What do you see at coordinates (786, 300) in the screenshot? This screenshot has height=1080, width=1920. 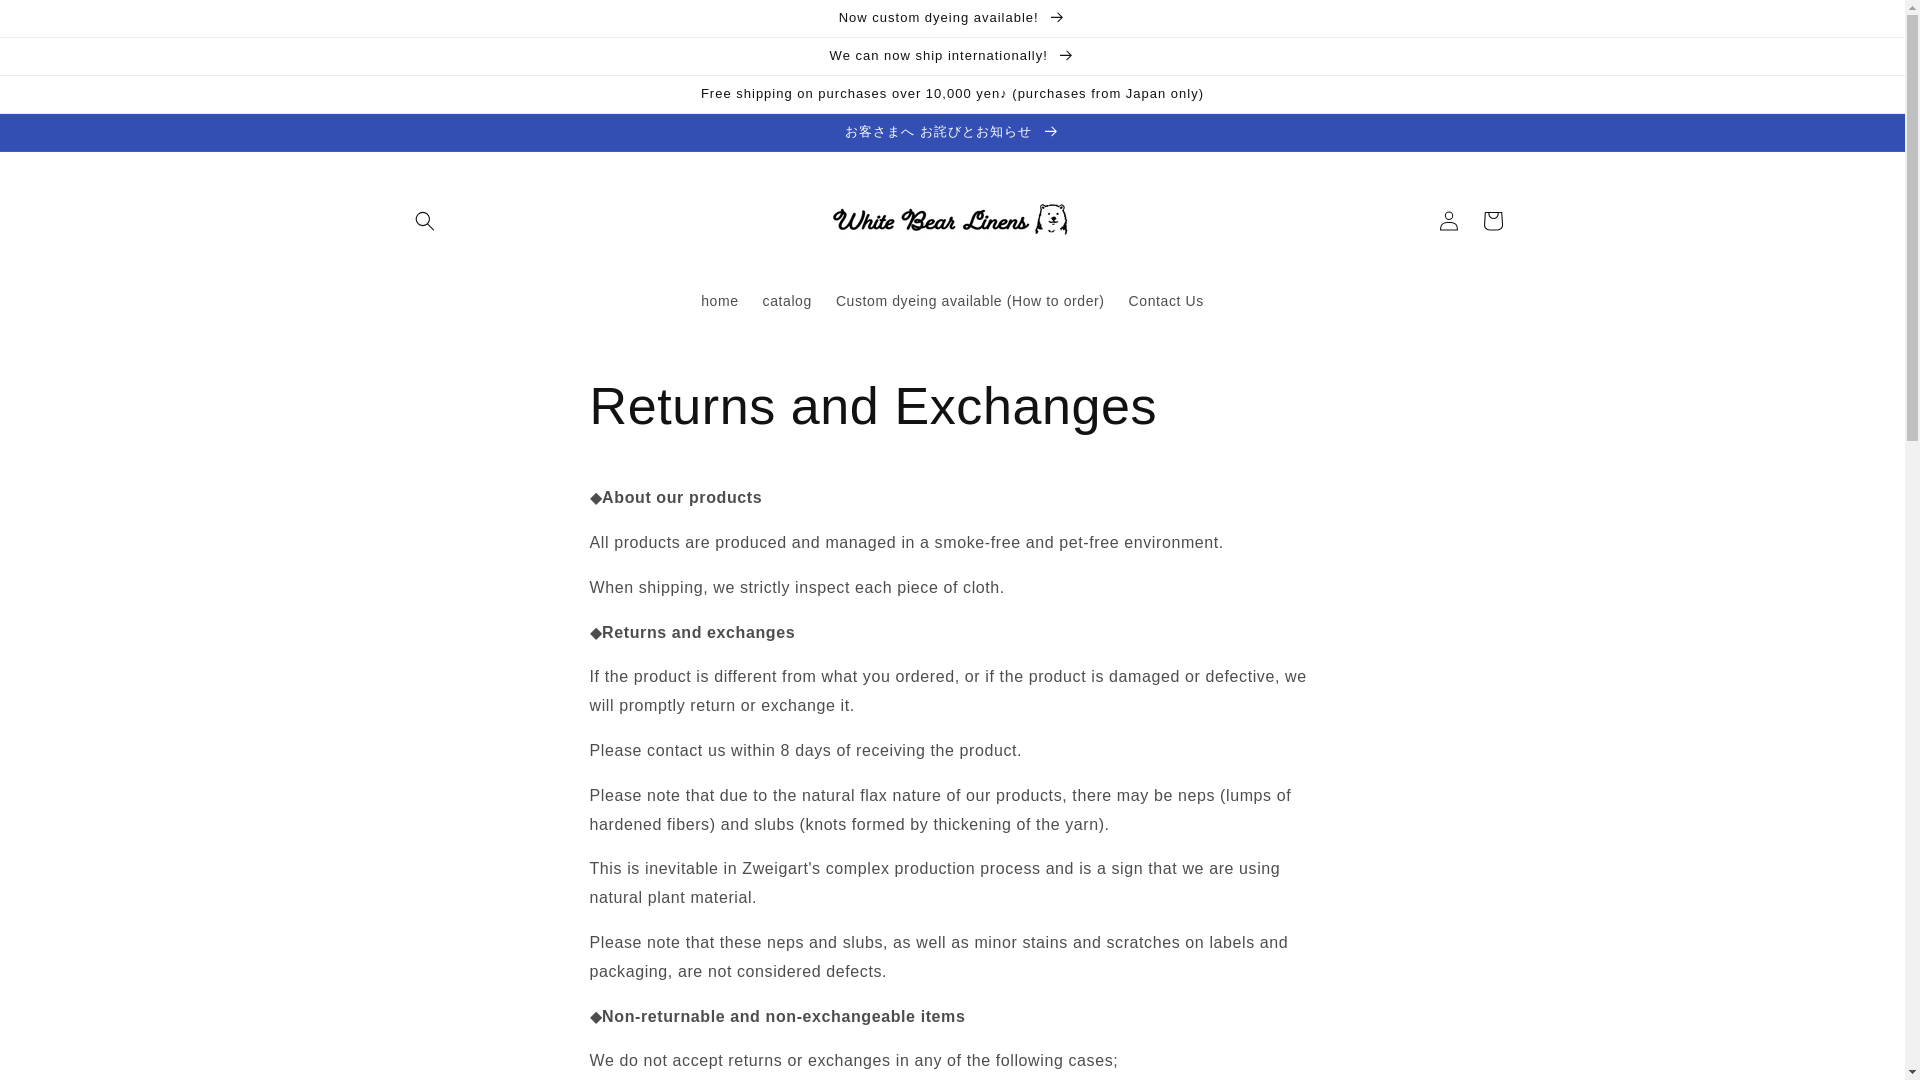 I see `catalog` at bounding box center [786, 300].